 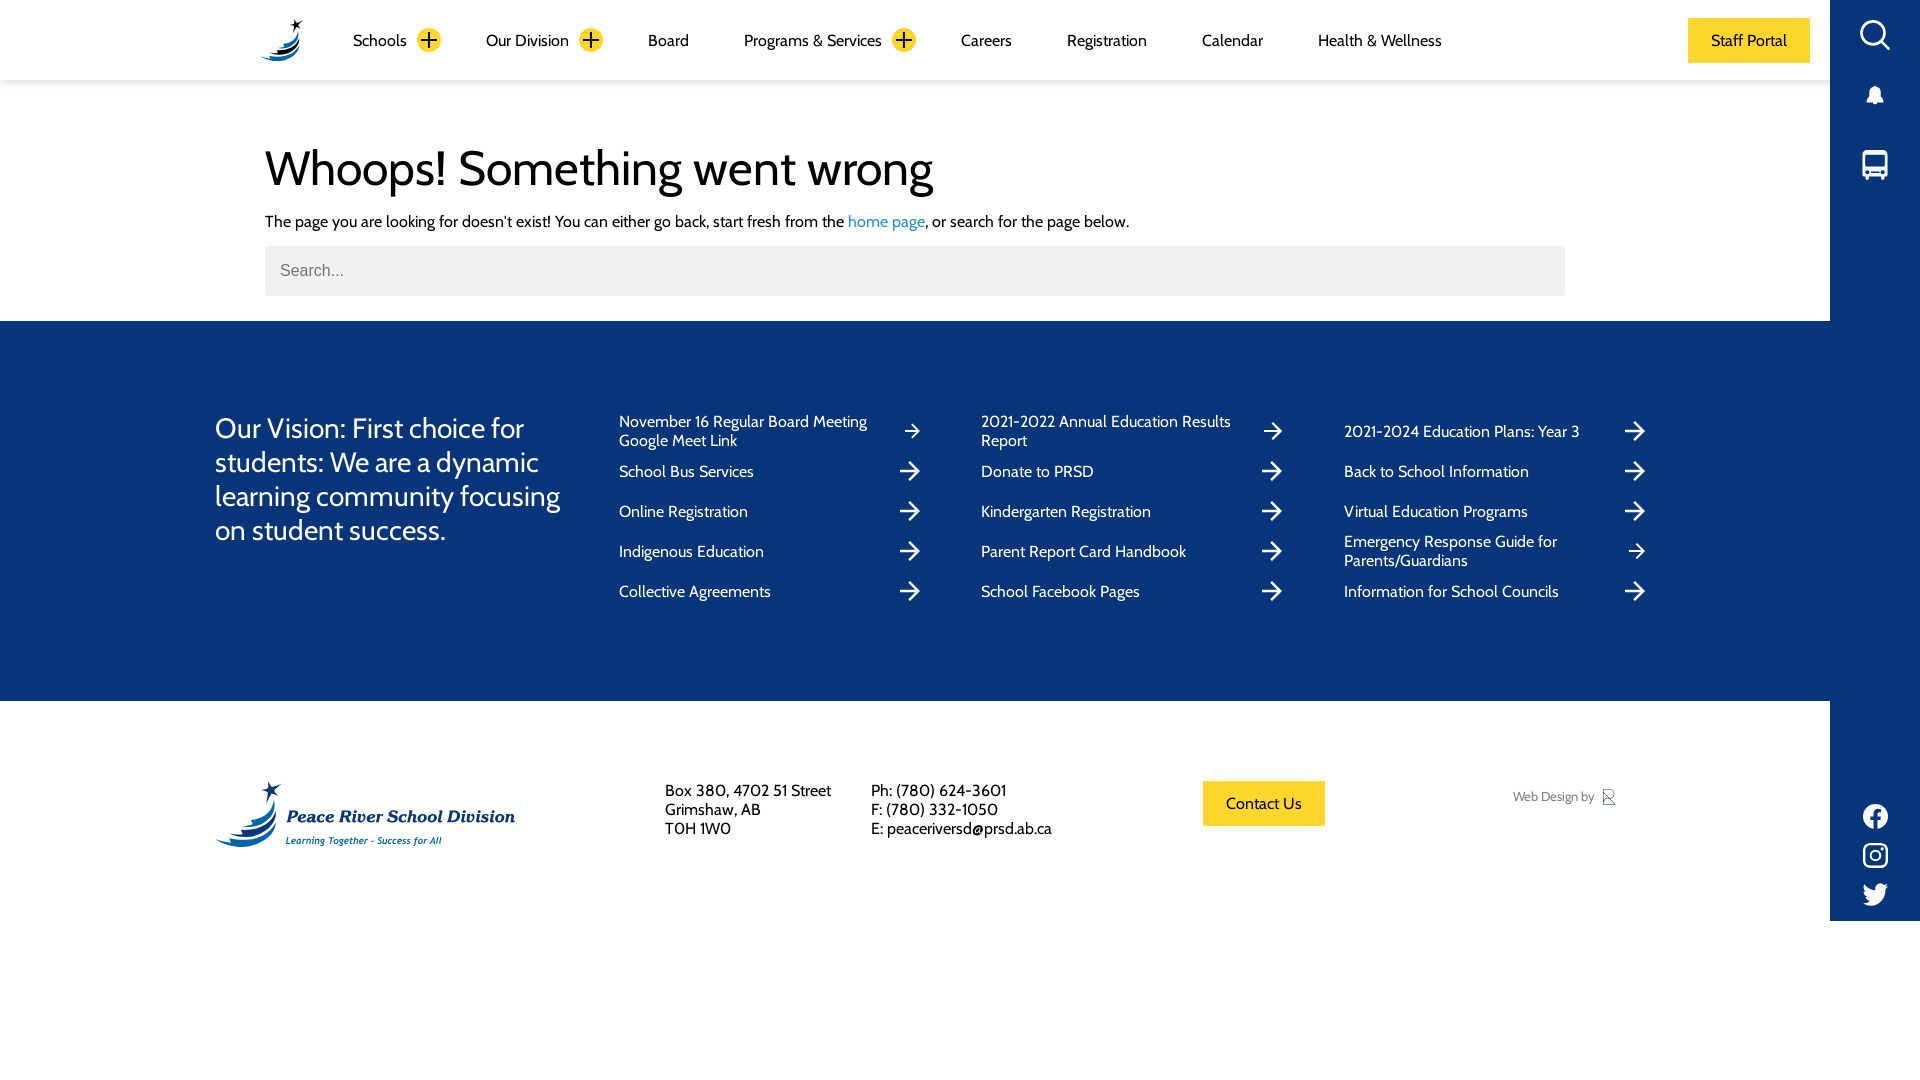 What do you see at coordinates (1500, 591) in the screenshot?
I see `Information for School Councils` at bounding box center [1500, 591].